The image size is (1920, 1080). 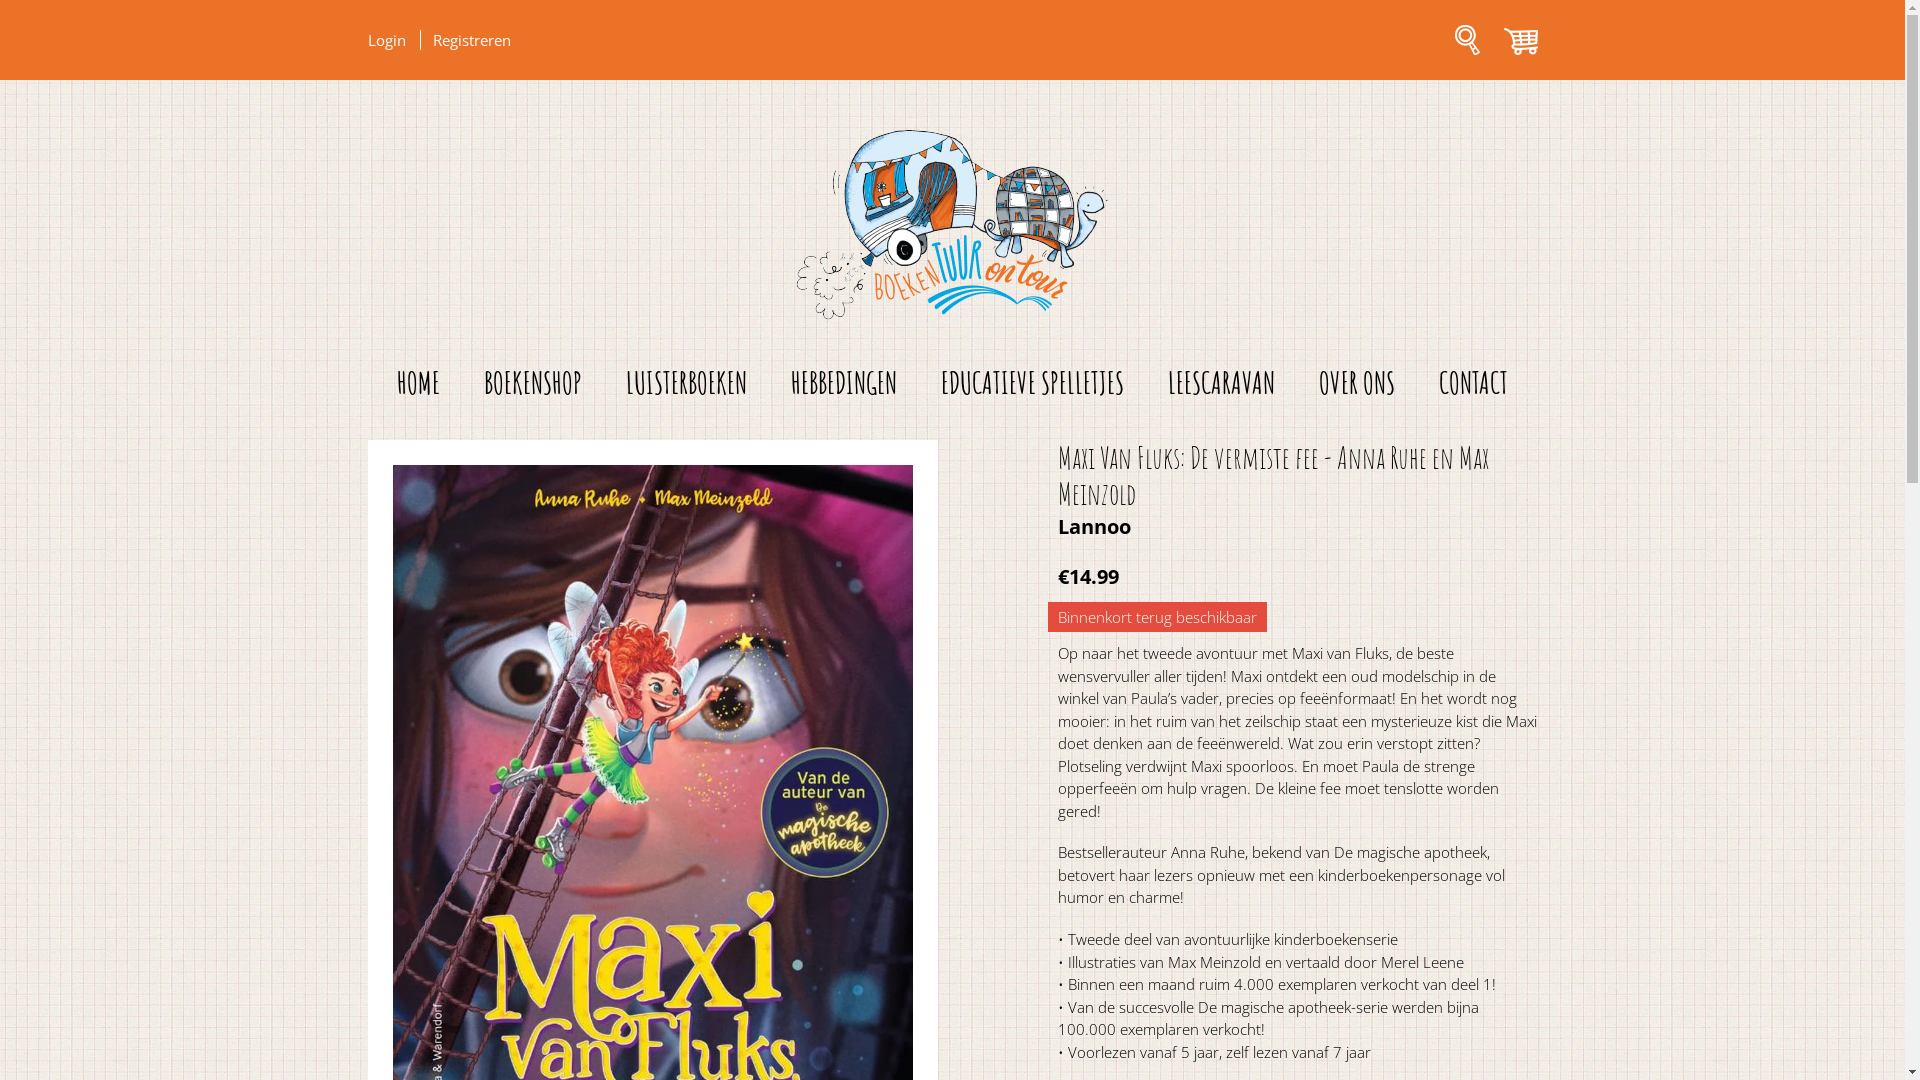 What do you see at coordinates (418, 382) in the screenshot?
I see `HOME` at bounding box center [418, 382].